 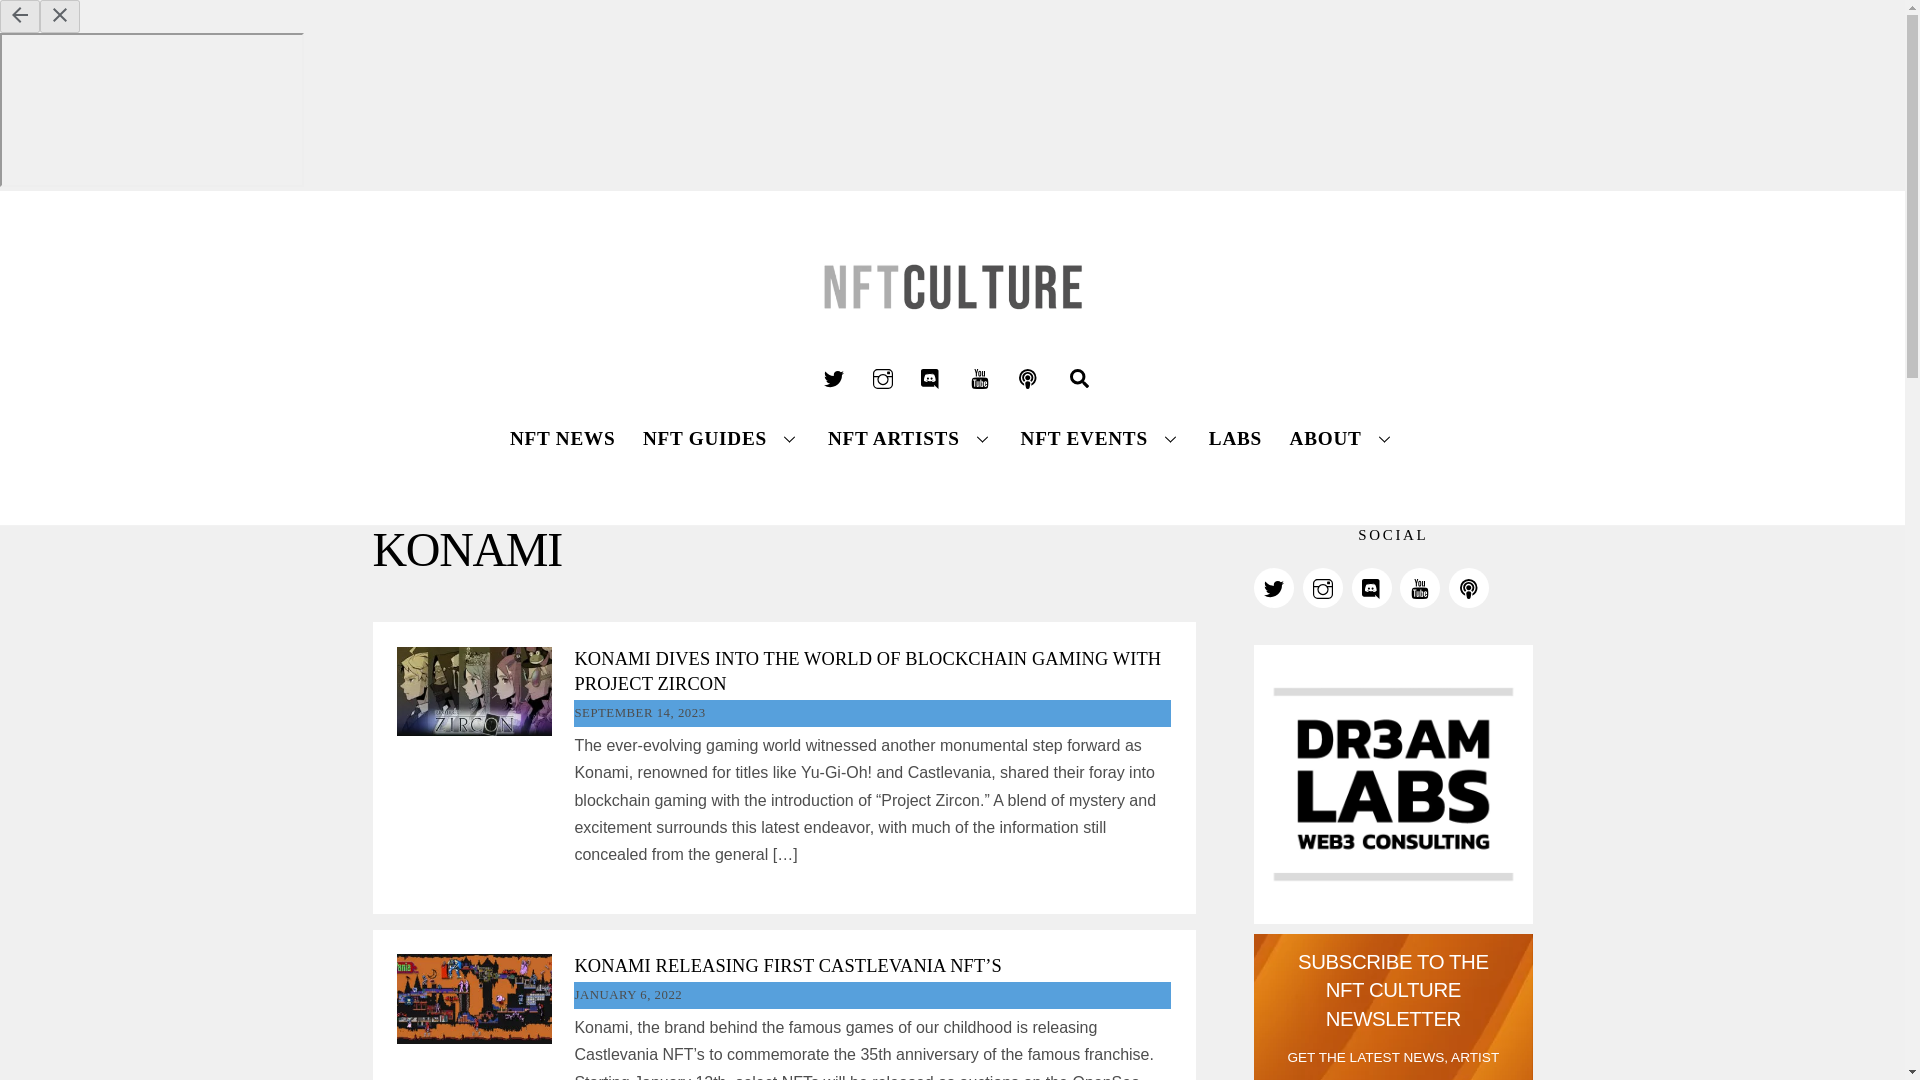 I want to click on DR3AM LABS Web3 Consulting, so click(x=1392, y=784).